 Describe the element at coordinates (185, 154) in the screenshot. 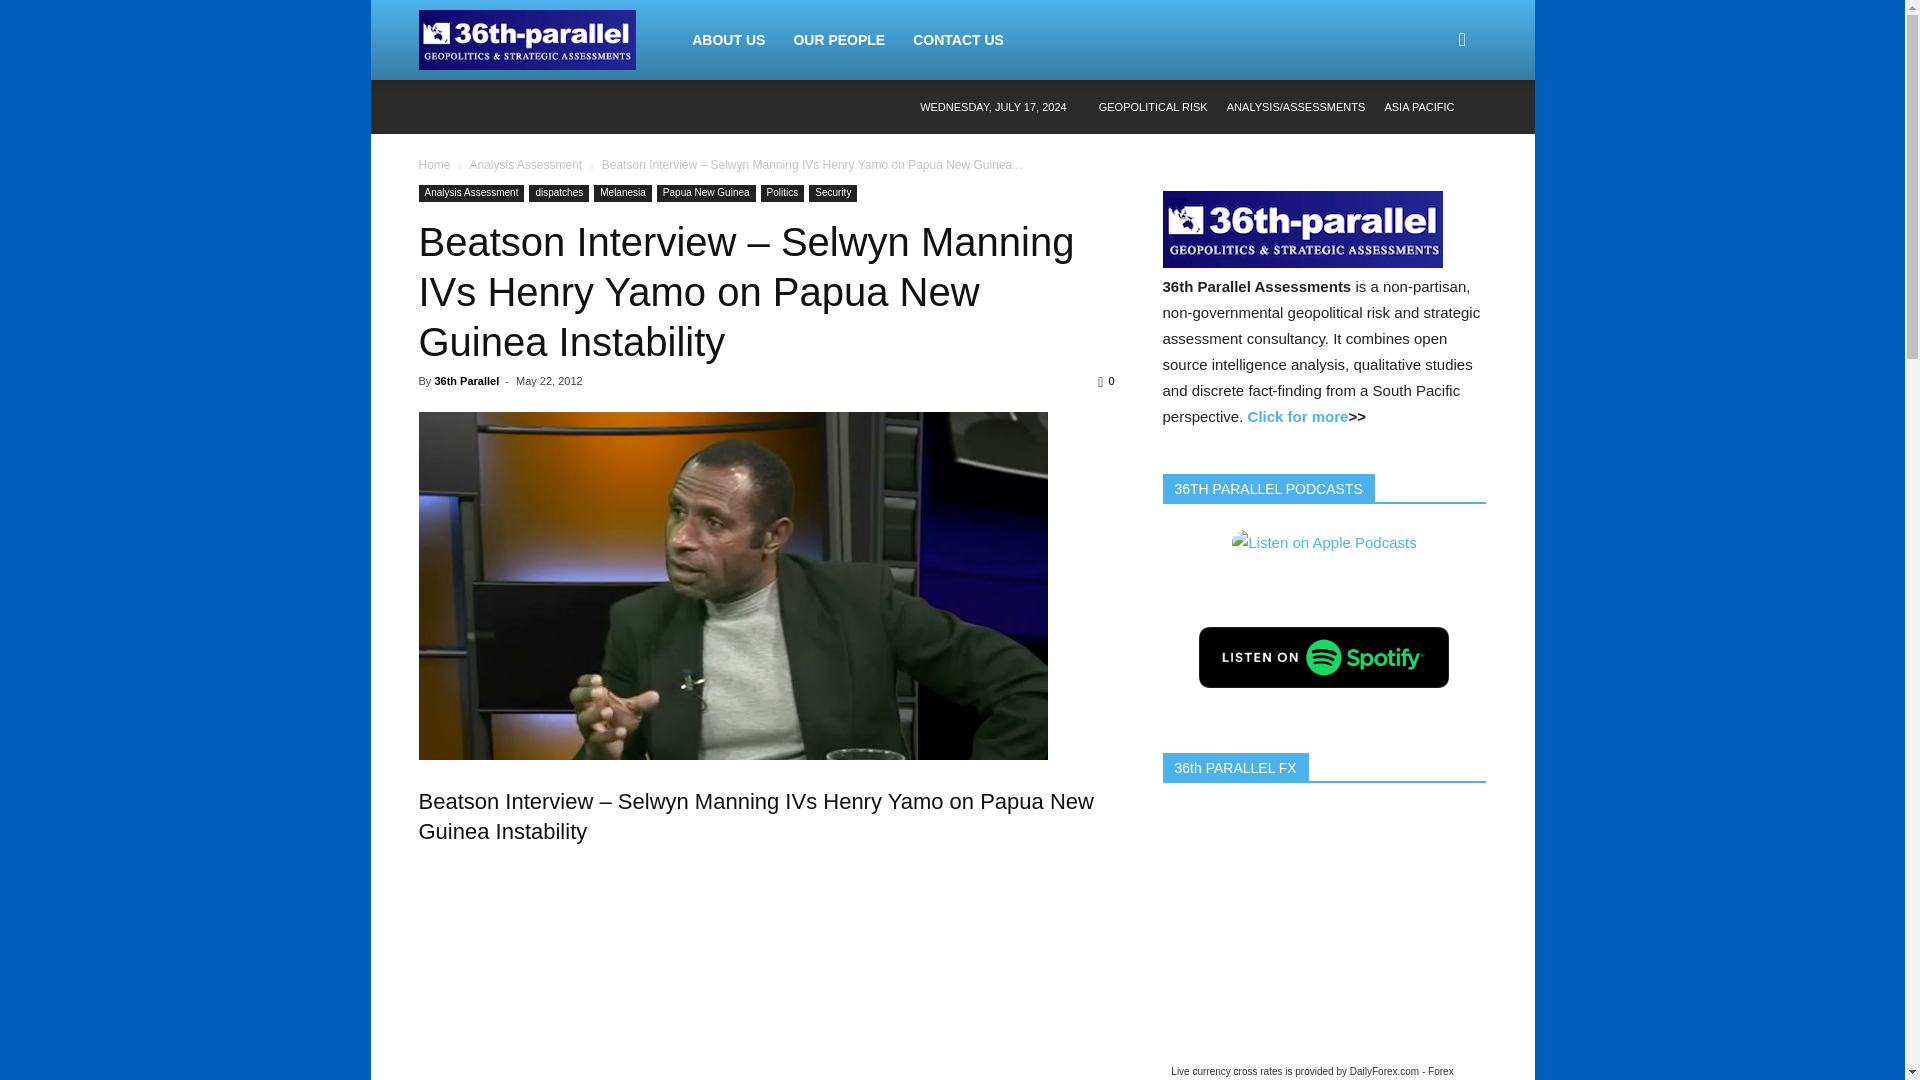

I see `Mission Statement` at that location.